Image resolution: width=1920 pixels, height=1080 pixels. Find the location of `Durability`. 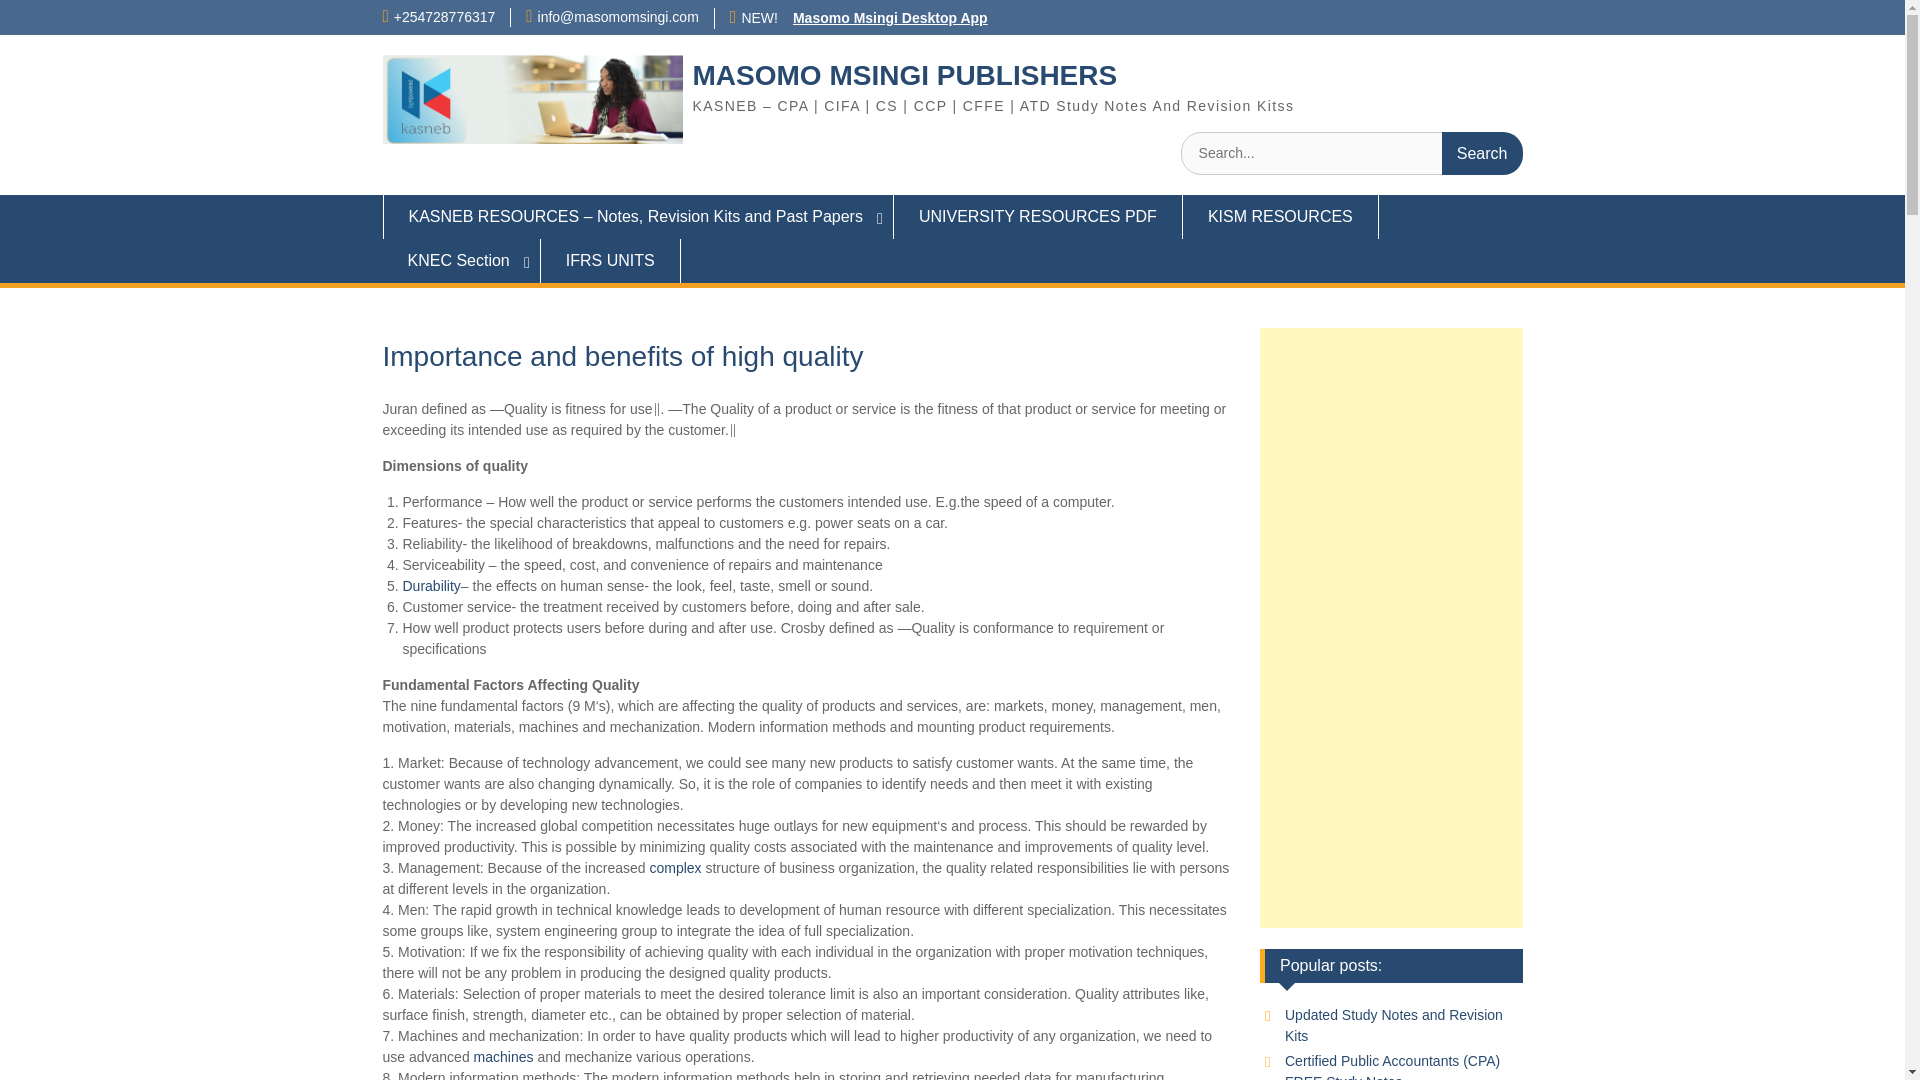

Durability is located at coordinates (430, 586).